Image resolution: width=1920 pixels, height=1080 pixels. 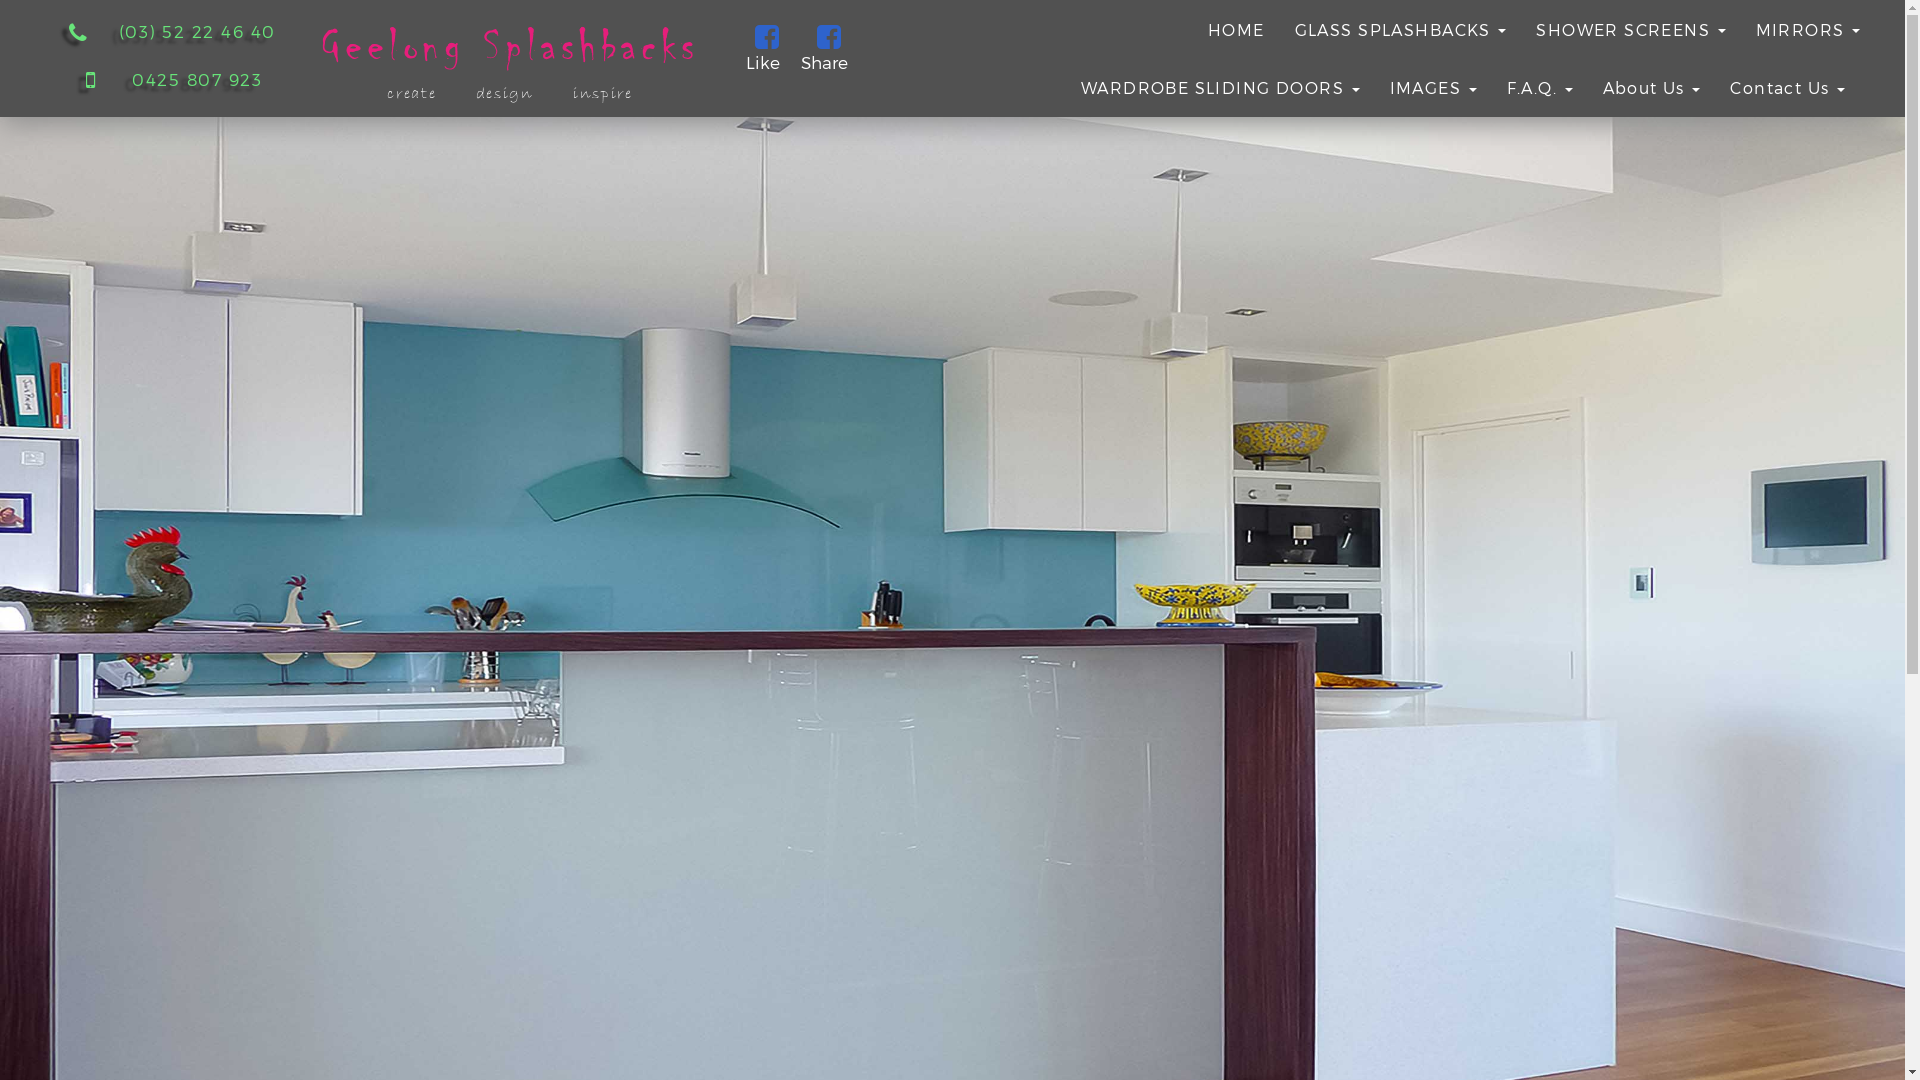 I want to click on Share, so click(x=830, y=41).